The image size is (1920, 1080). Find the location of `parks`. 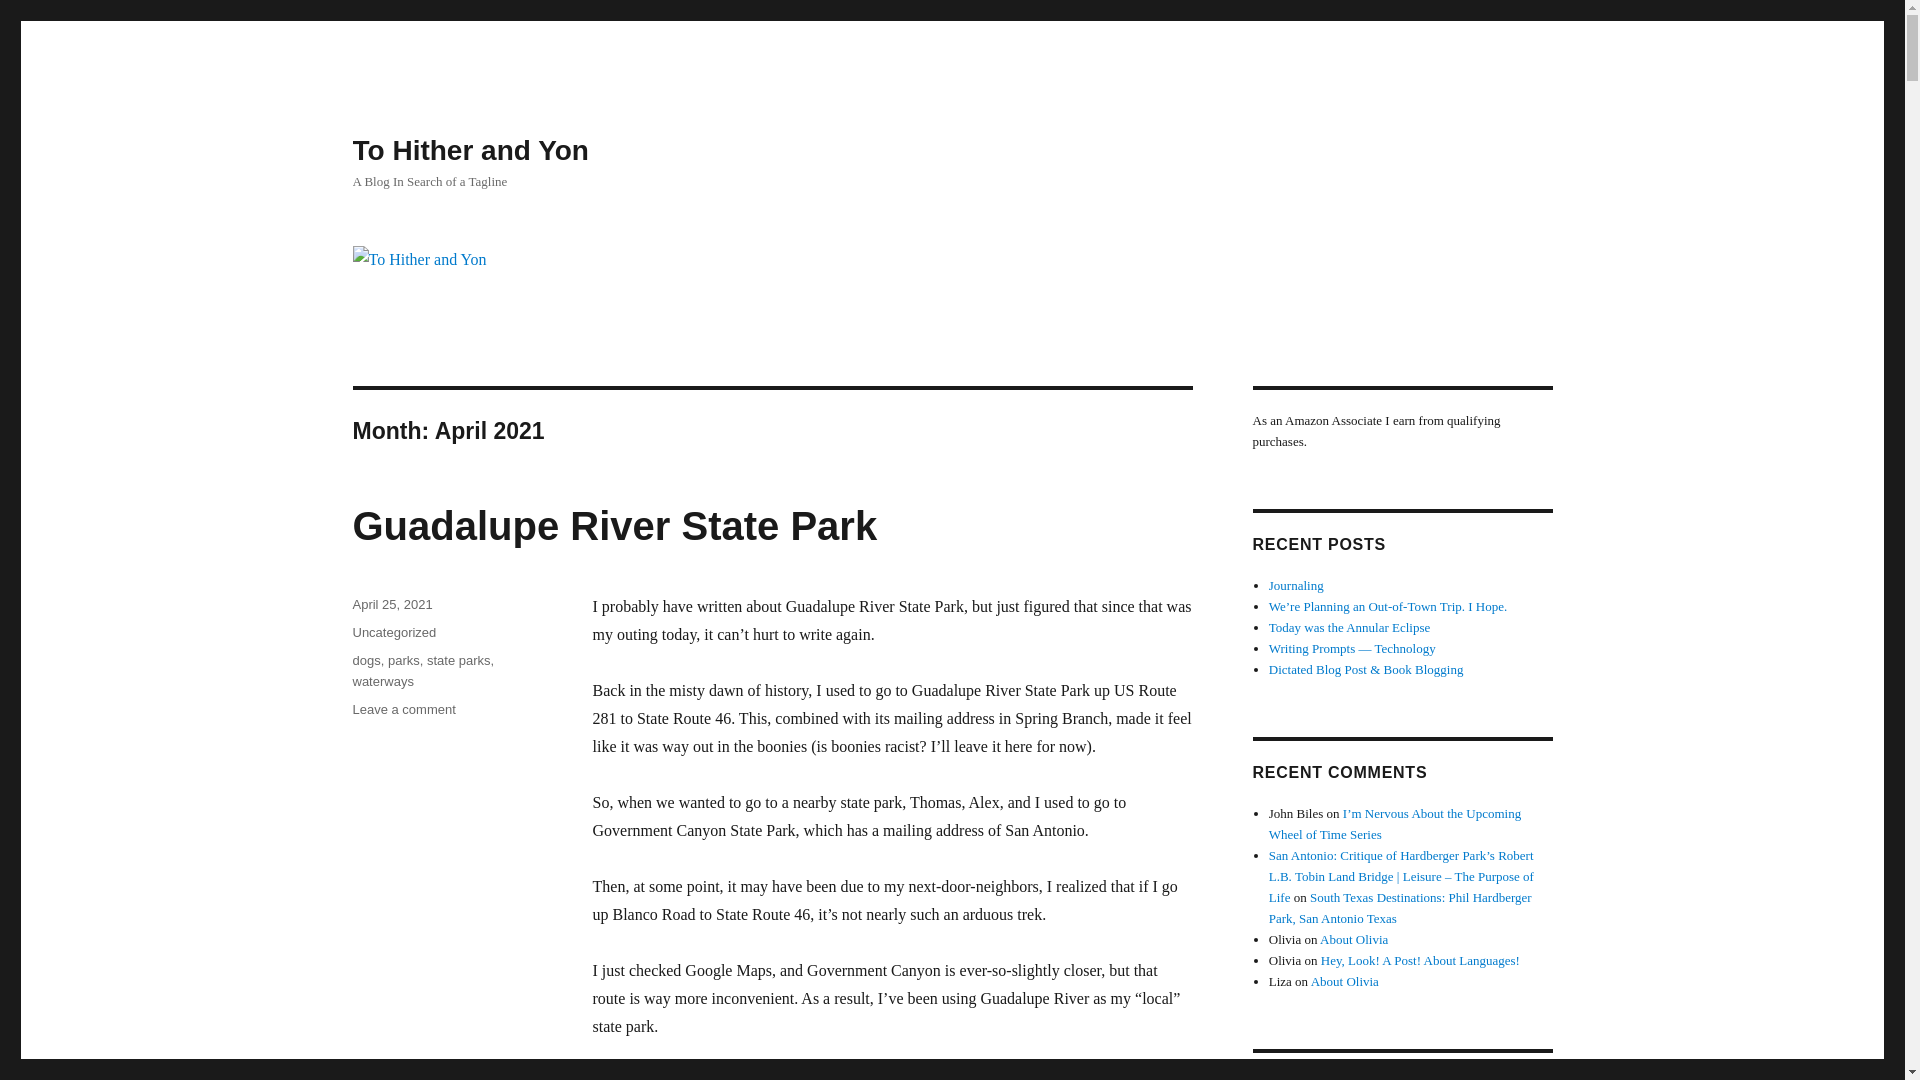

parks is located at coordinates (469, 150).